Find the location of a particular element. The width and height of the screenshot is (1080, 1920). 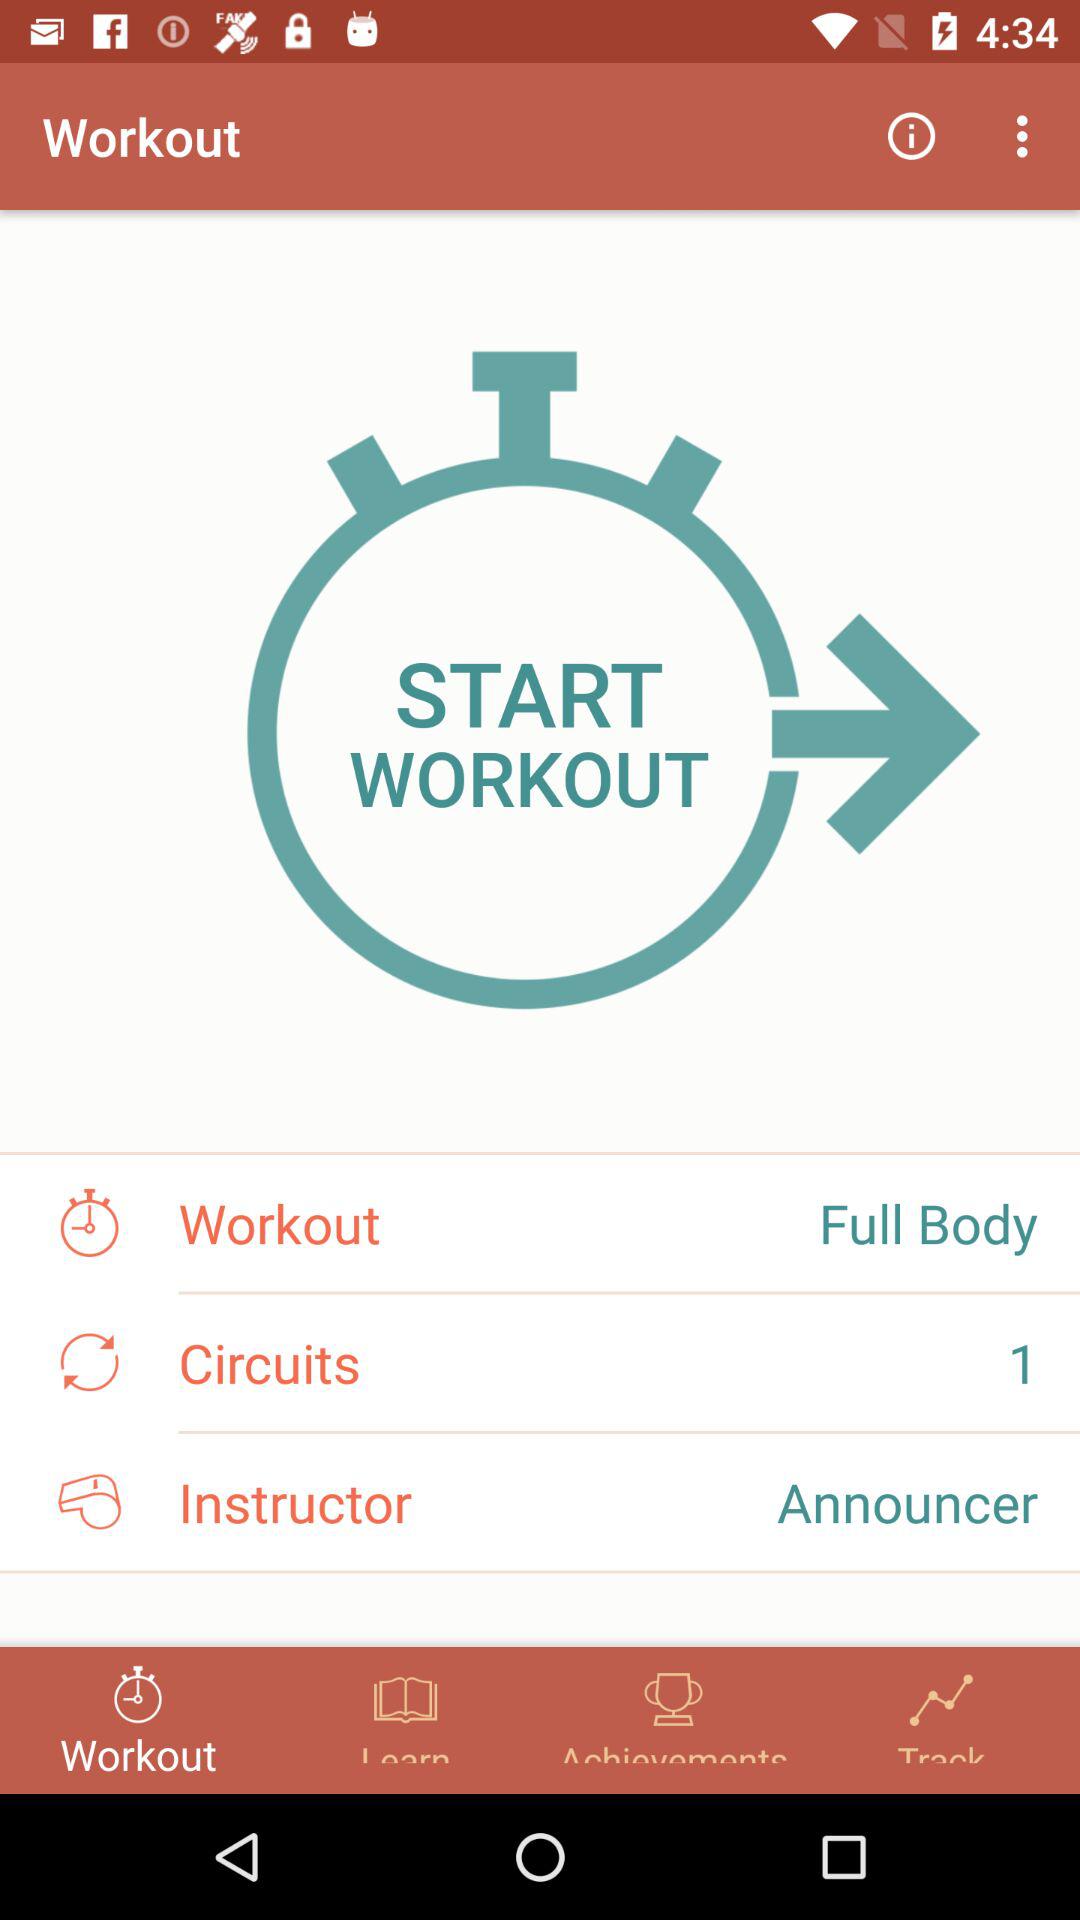

launch the icon next to workout icon is located at coordinates (912, 136).